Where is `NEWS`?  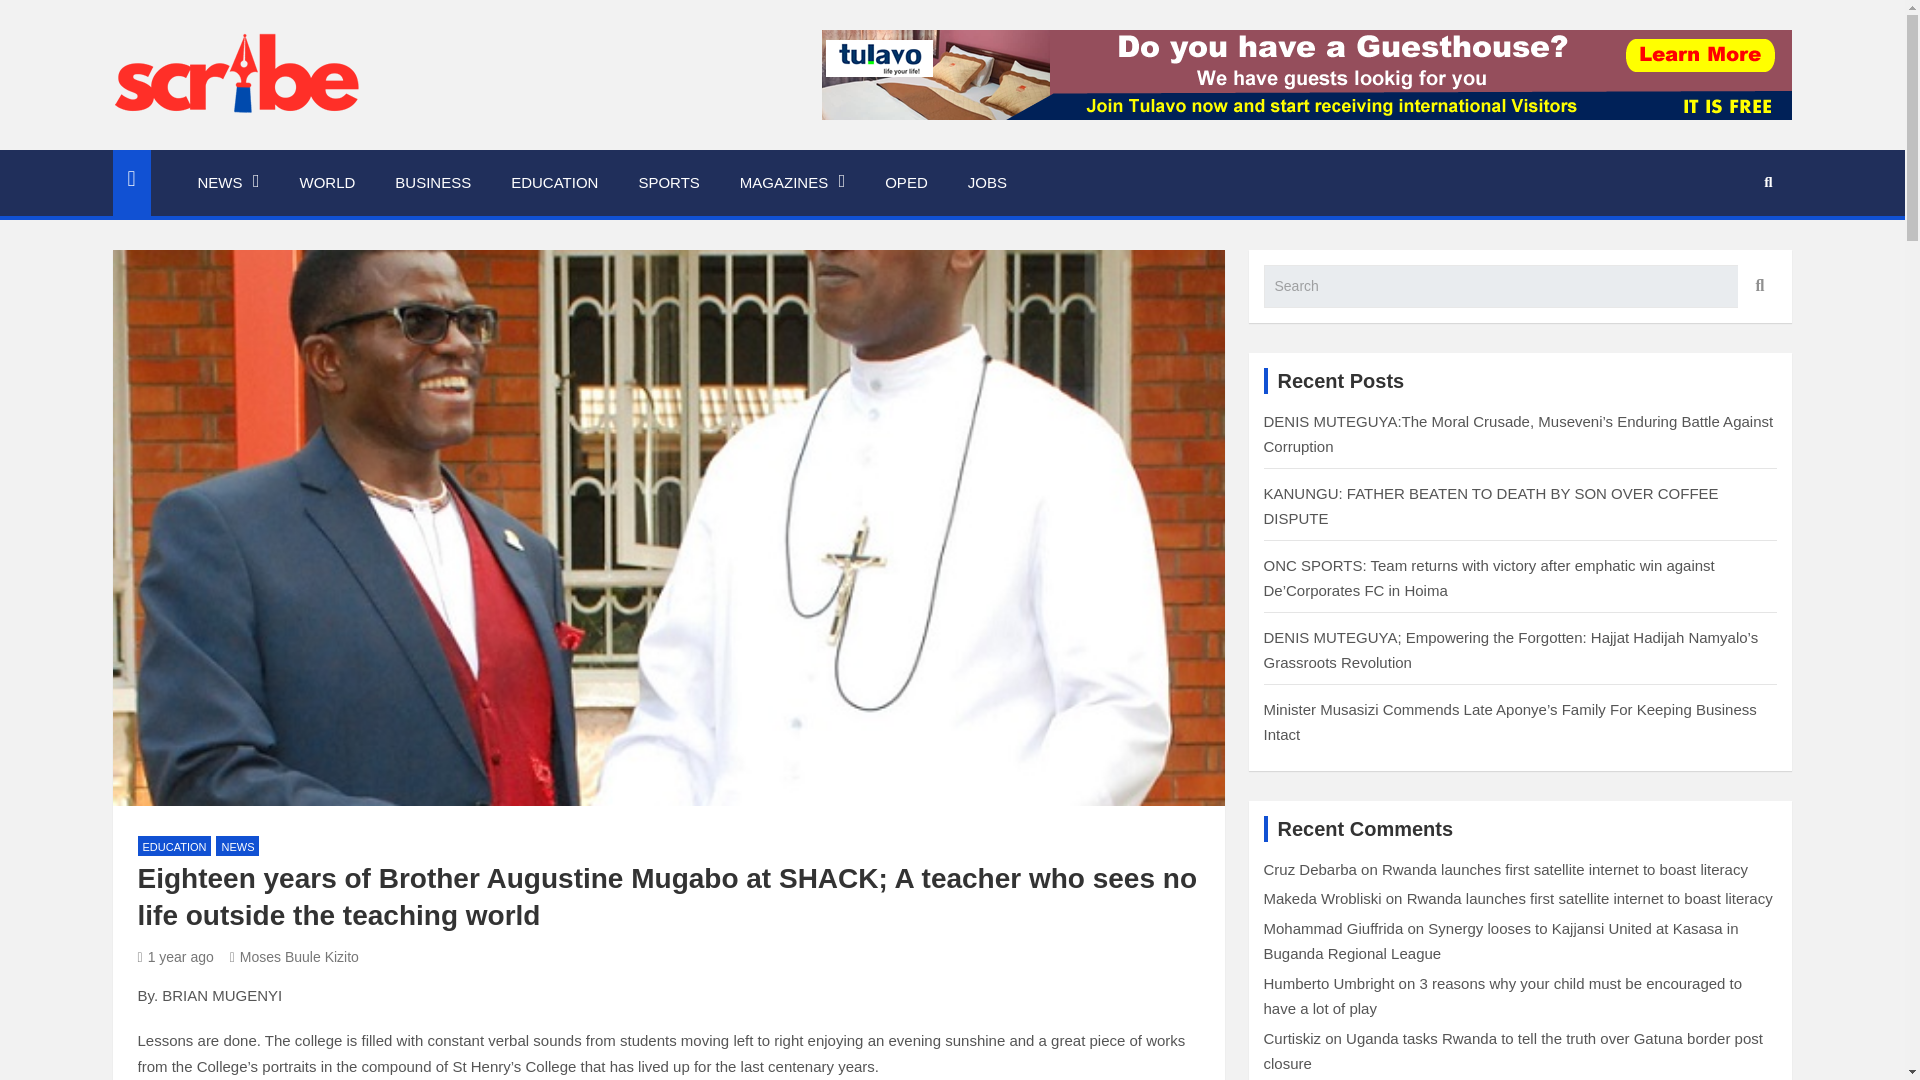 NEWS is located at coordinates (237, 846).